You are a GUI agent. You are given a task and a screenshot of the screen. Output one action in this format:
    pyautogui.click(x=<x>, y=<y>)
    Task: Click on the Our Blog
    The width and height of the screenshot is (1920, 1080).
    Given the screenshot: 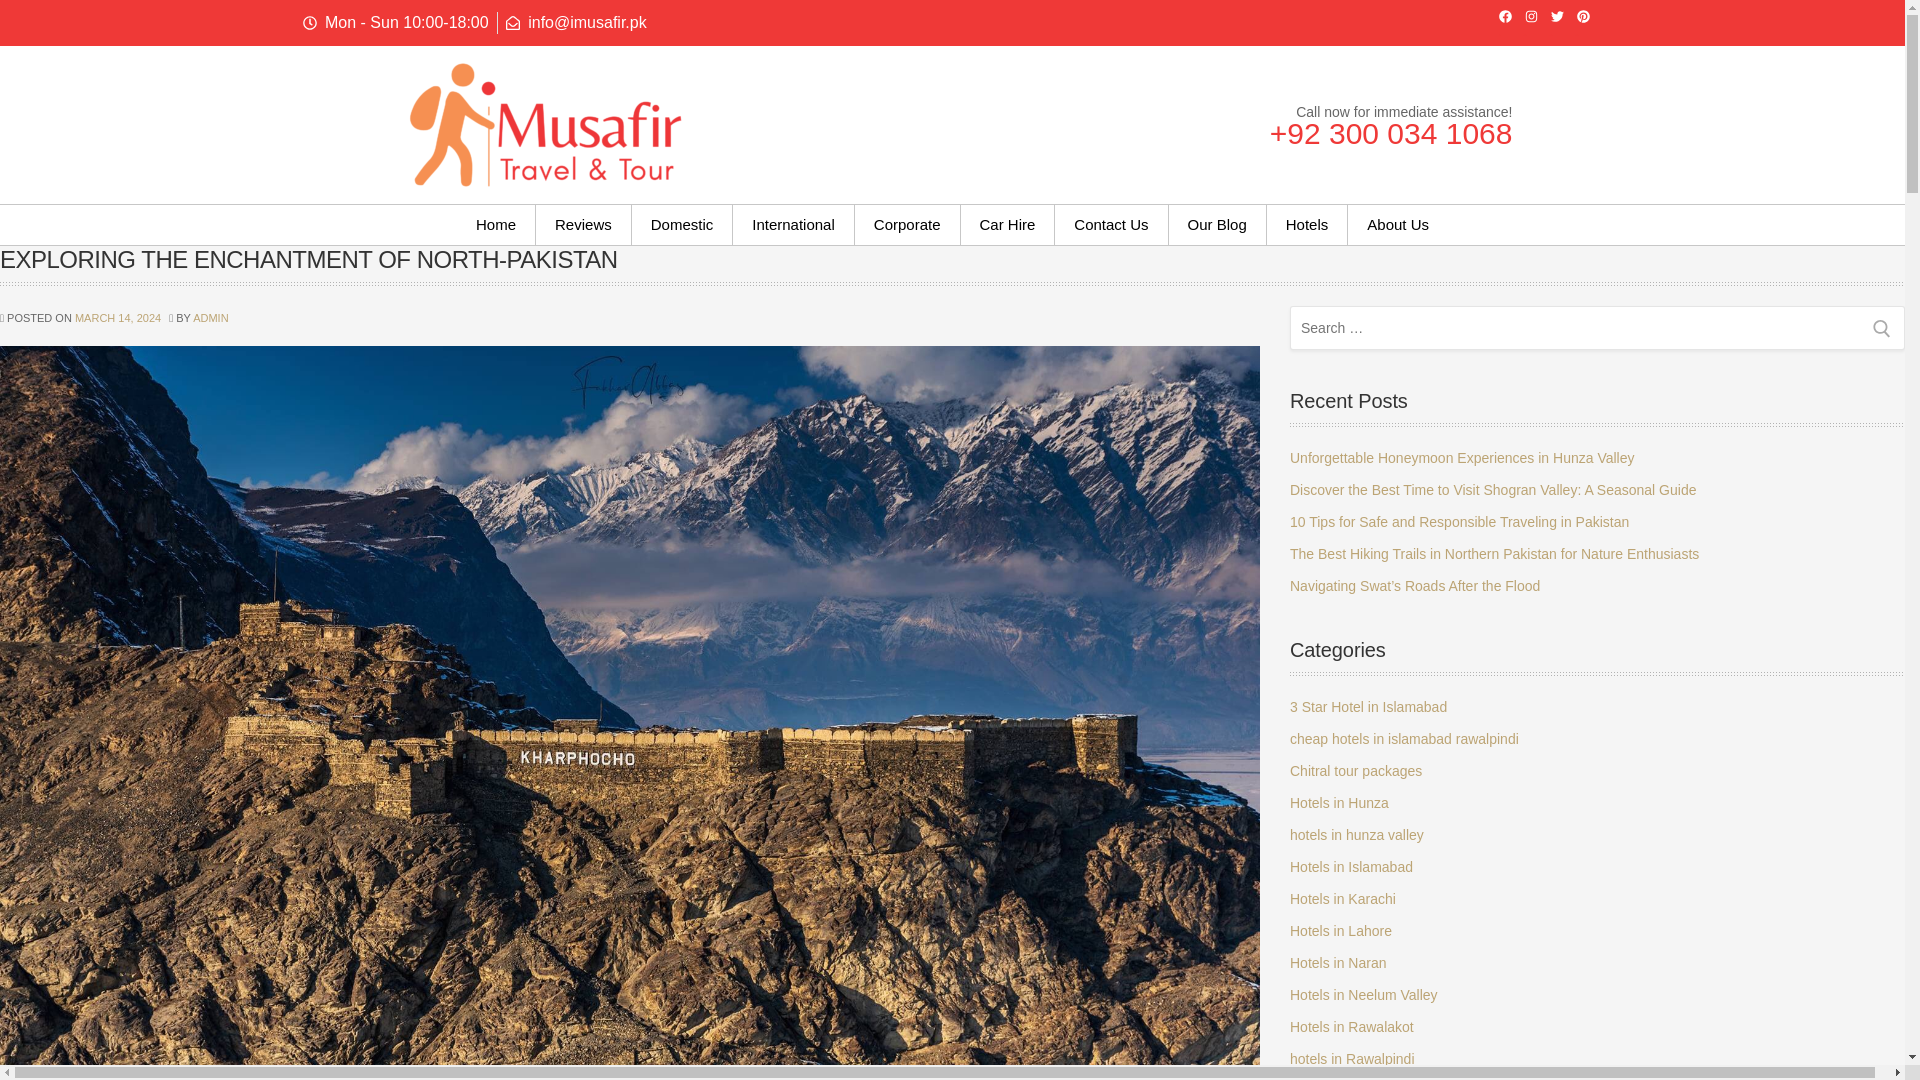 What is the action you would take?
    pyautogui.click(x=1217, y=225)
    